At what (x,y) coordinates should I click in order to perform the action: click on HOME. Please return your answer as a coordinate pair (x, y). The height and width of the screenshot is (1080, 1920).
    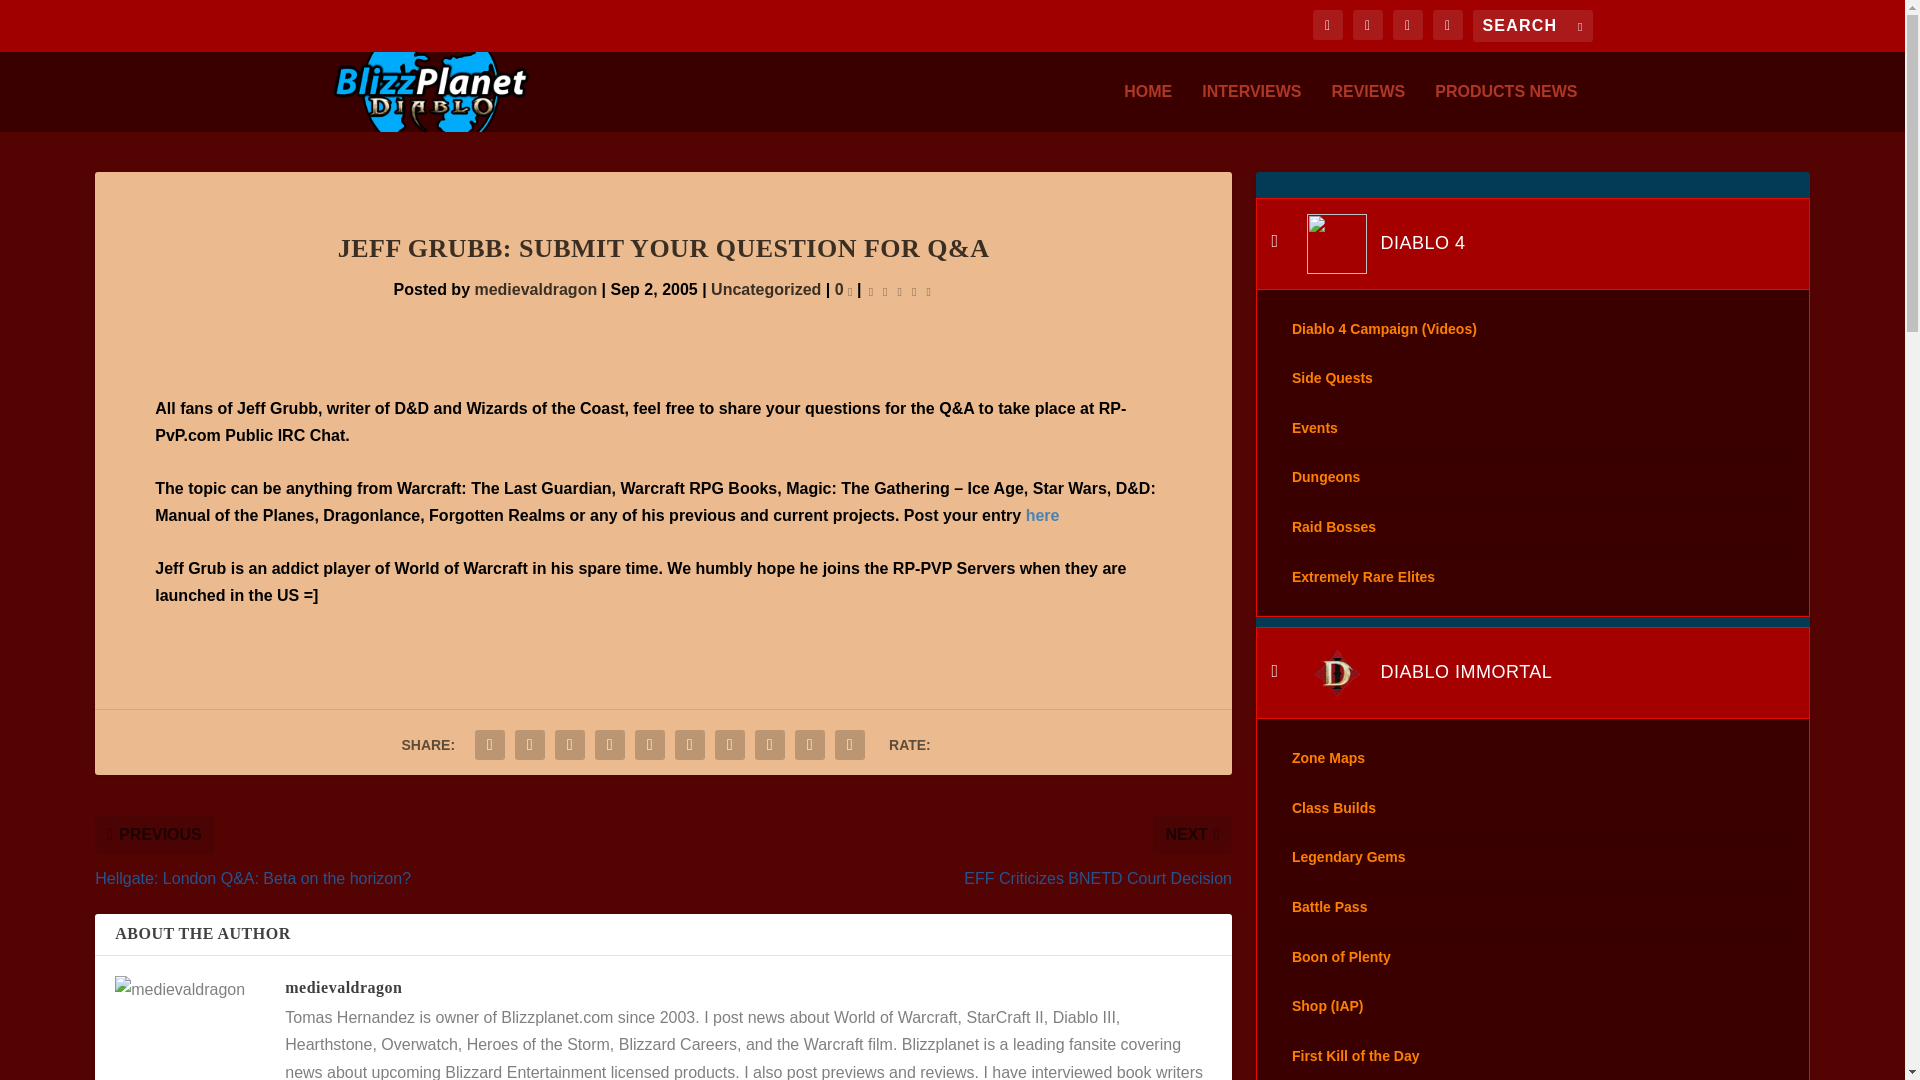
    Looking at the image, I should click on (1147, 108).